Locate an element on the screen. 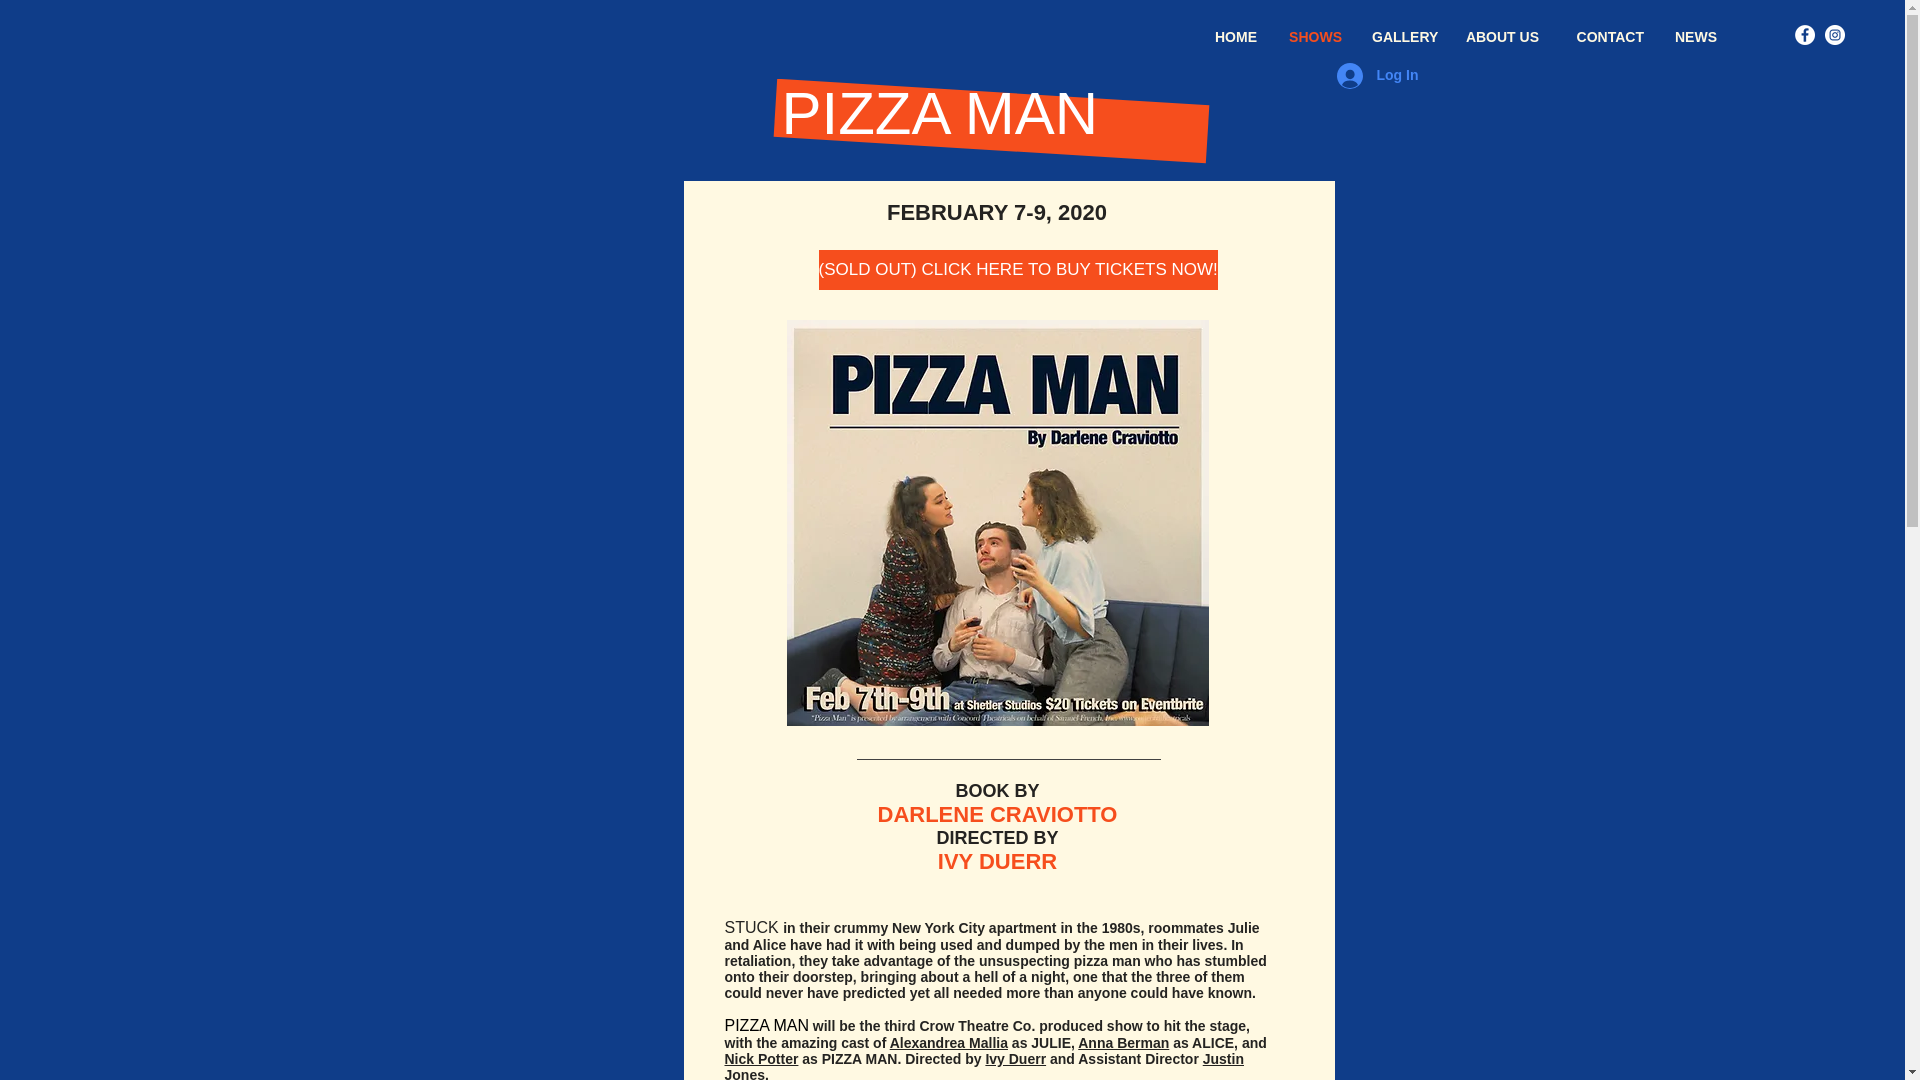  CONTACT is located at coordinates (1606, 36).